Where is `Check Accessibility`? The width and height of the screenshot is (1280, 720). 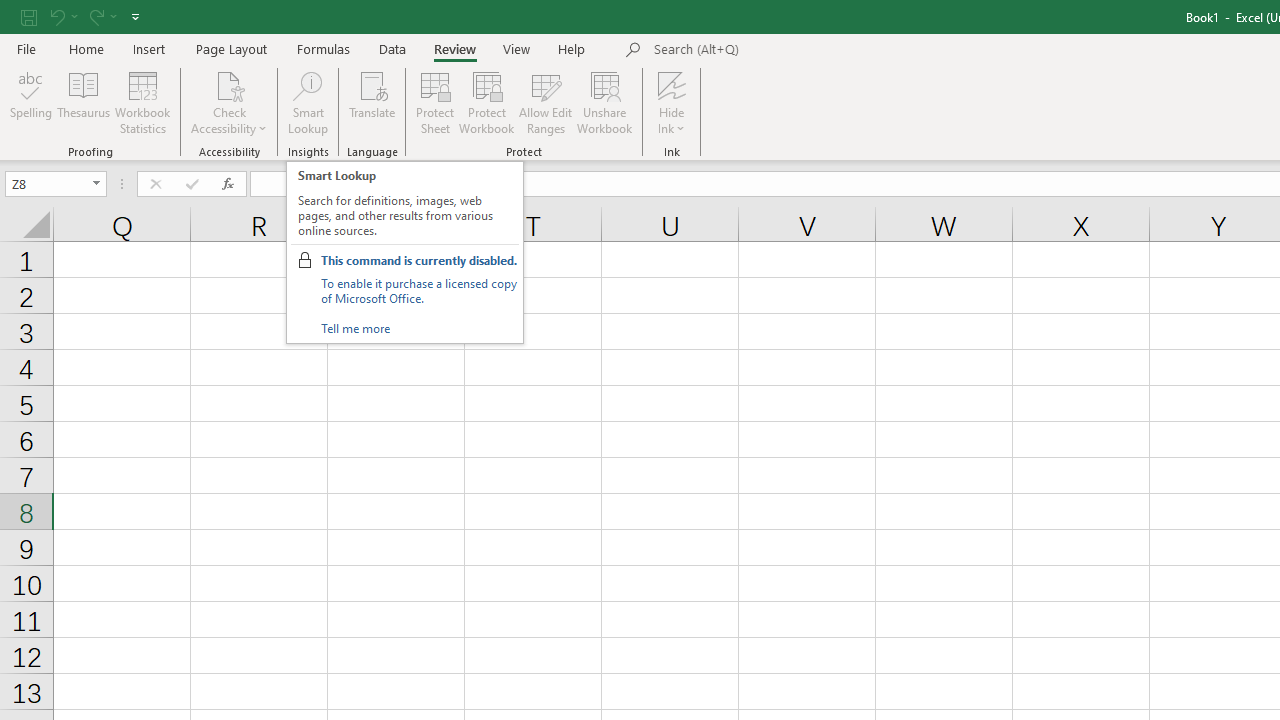
Check Accessibility is located at coordinates (230, 102).